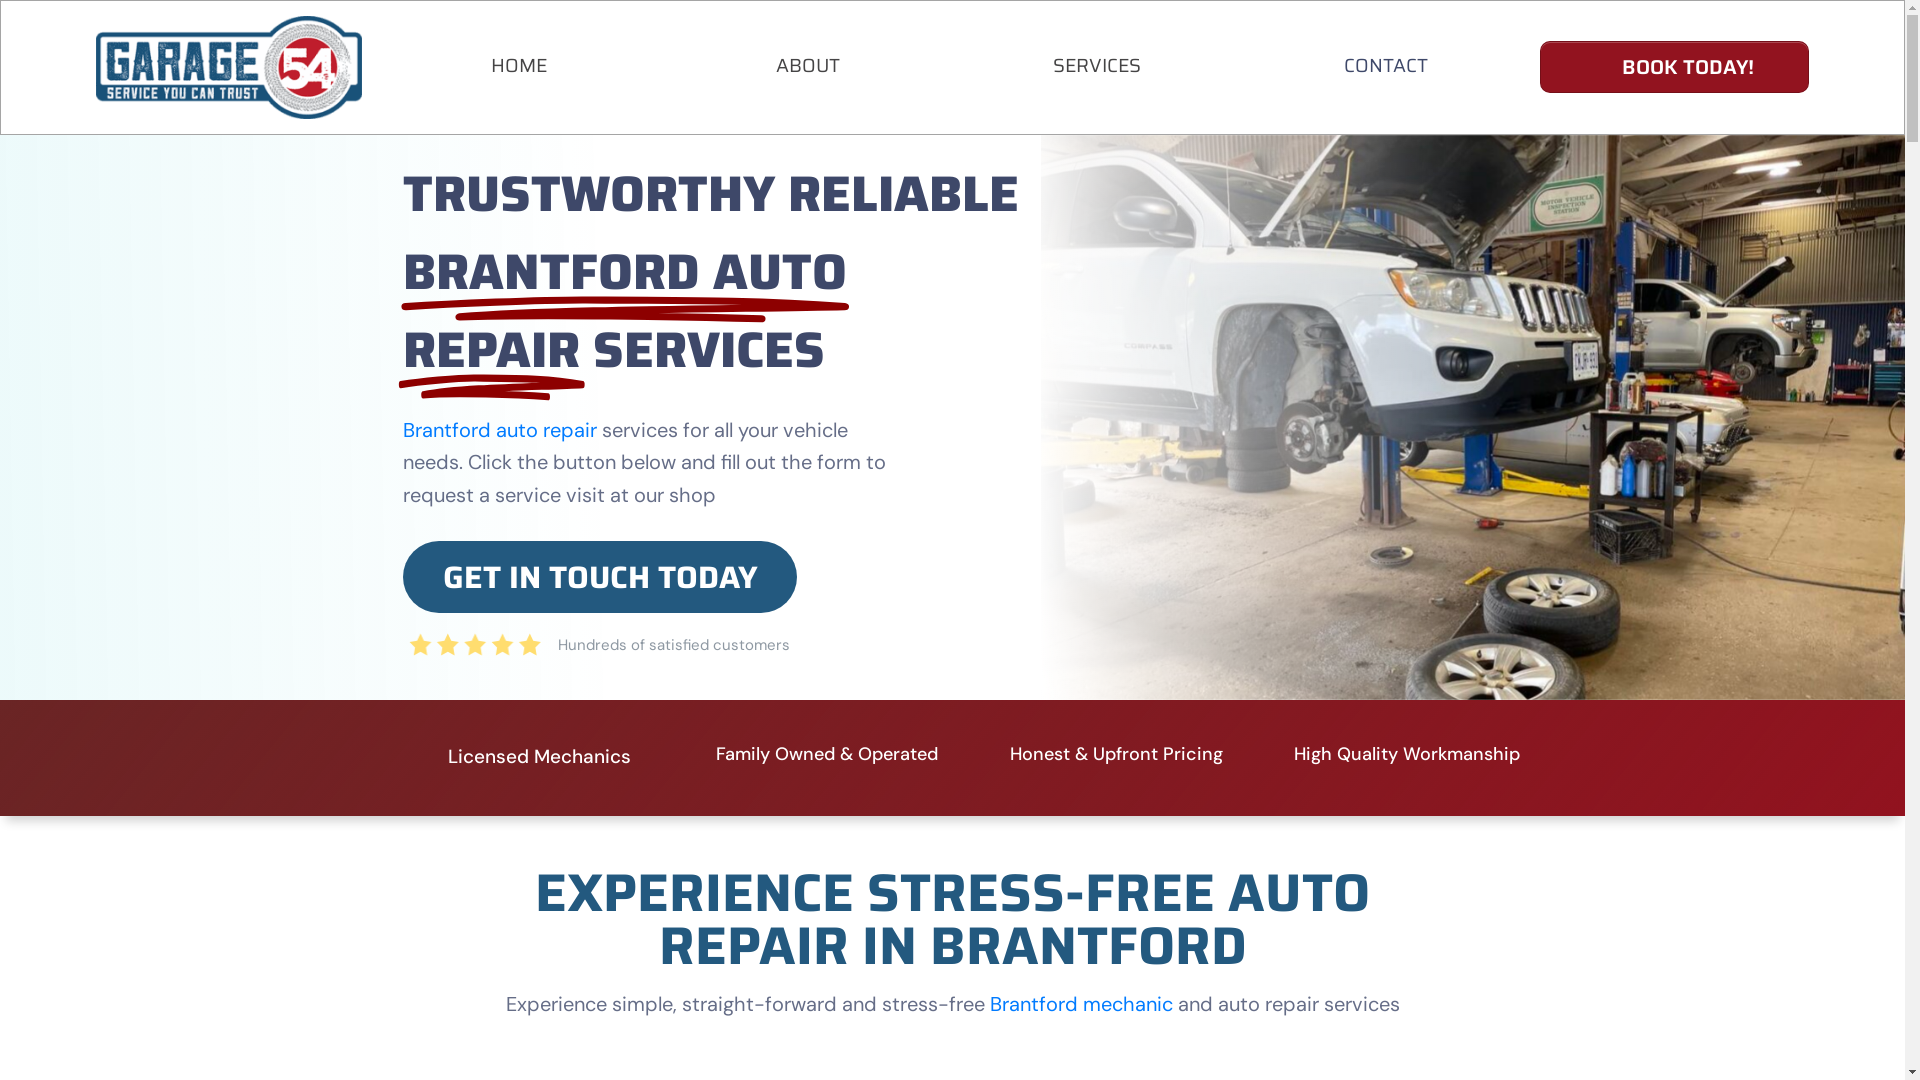  Describe the element at coordinates (1386, 65) in the screenshot. I see `CONTACT` at that location.